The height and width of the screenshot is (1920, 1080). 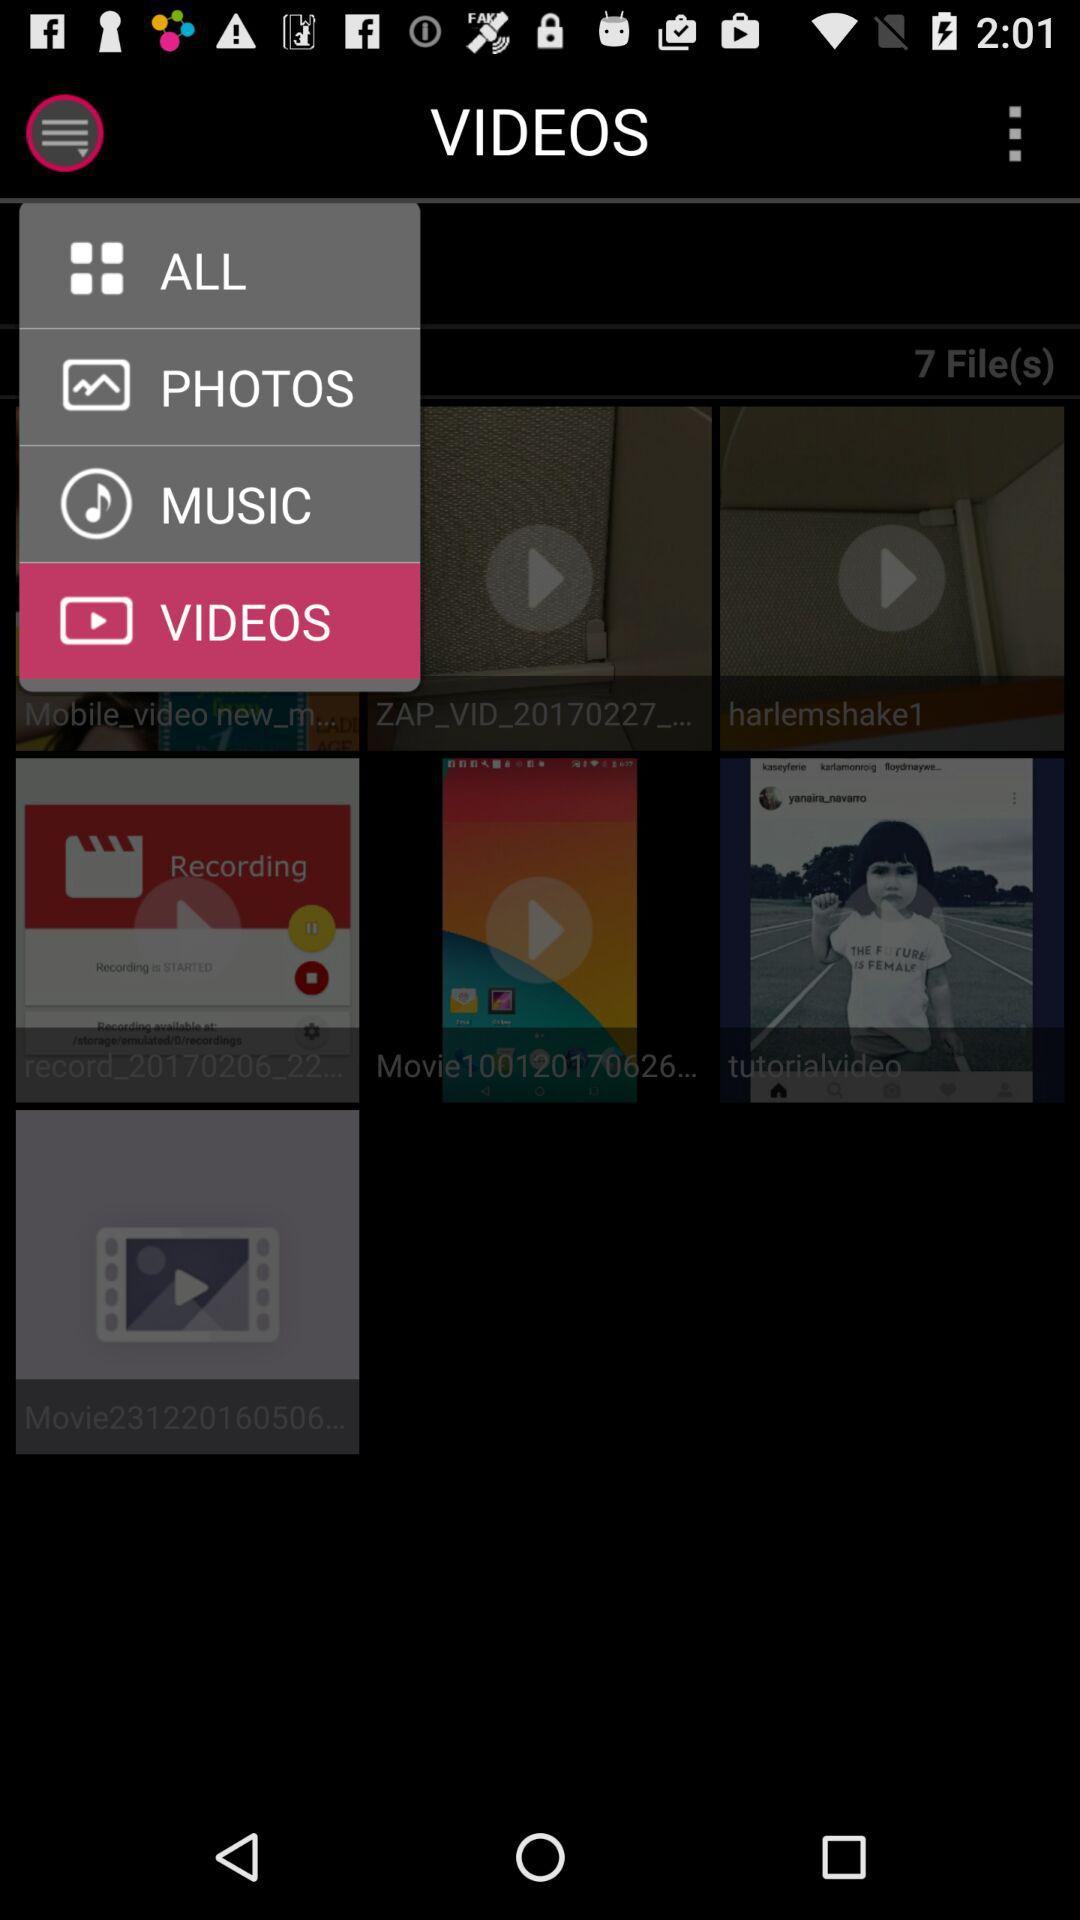 What do you see at coordinates (220, 562) in the screenshot?
I see `videos menu` at bounding box center [220, 562].